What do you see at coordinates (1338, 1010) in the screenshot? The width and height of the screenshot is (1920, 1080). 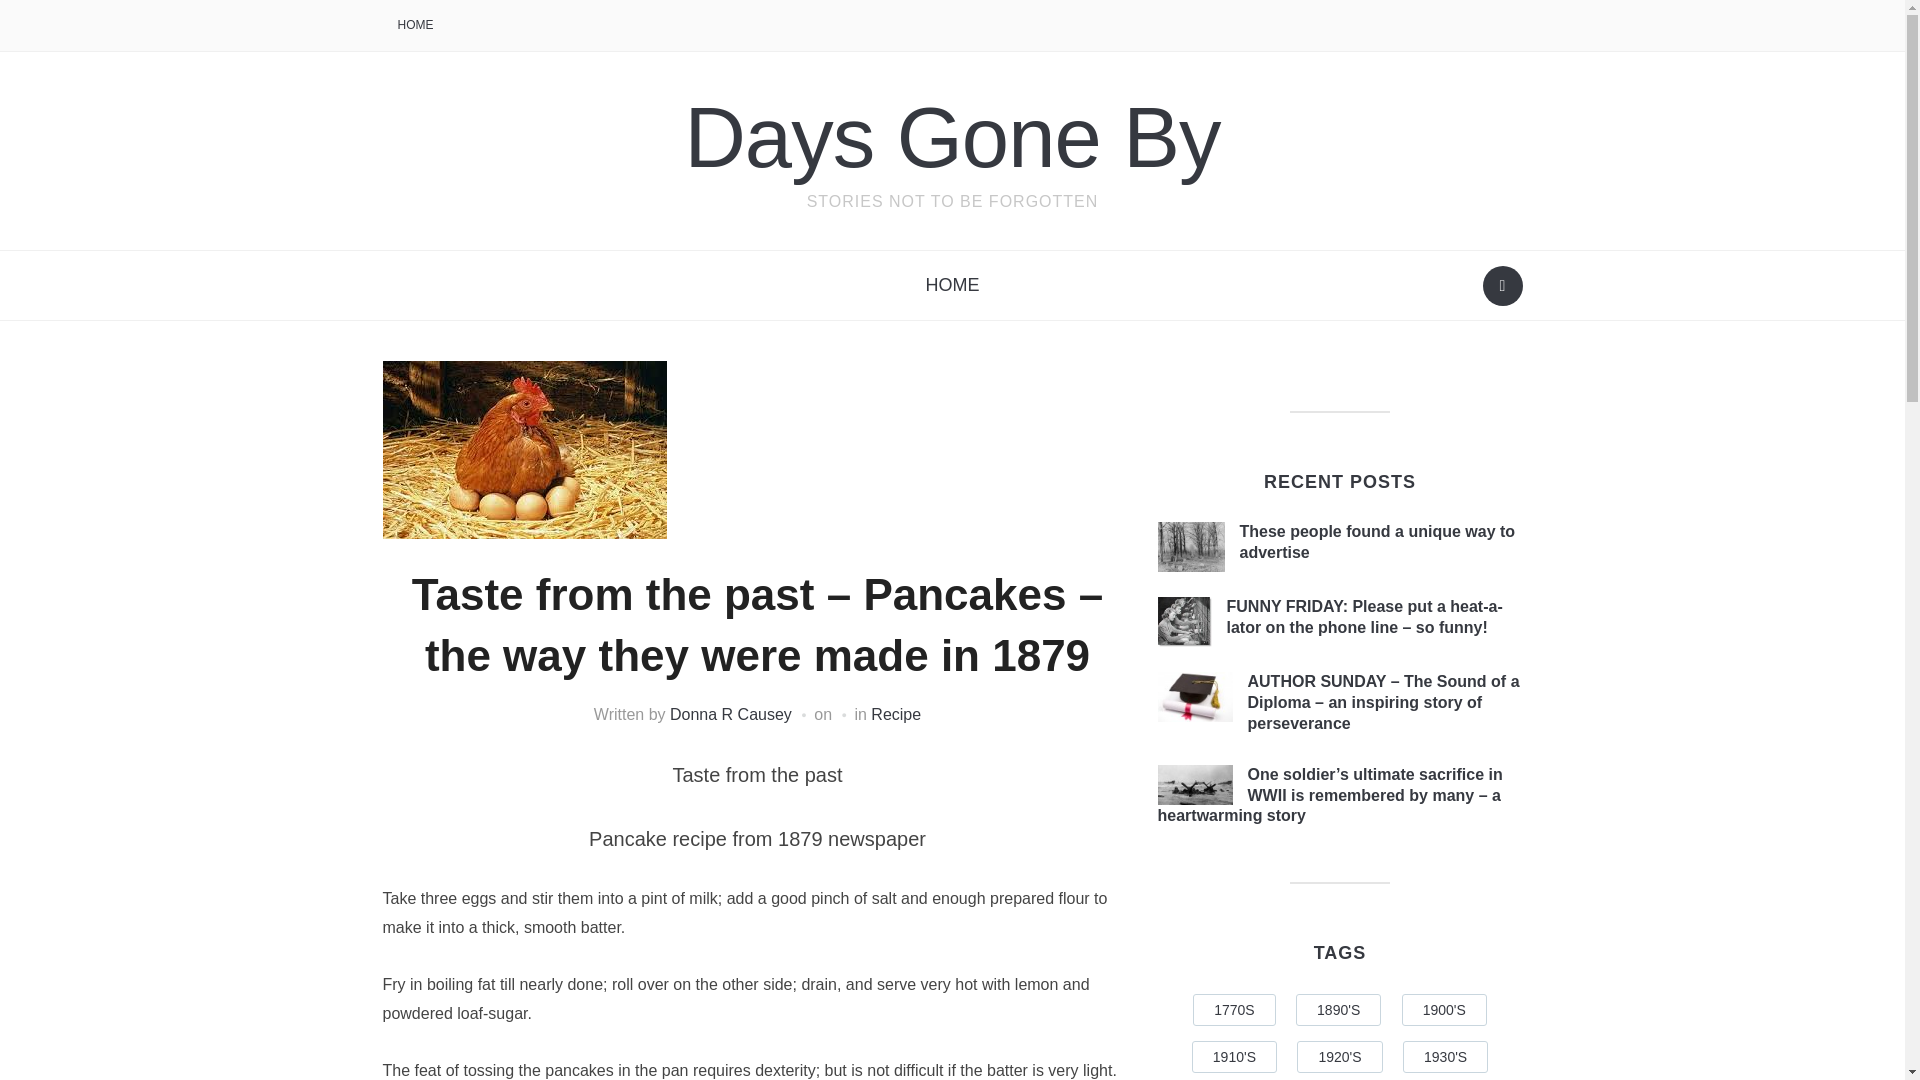 I see `1890'S` at bounding box center [1338, 1010].